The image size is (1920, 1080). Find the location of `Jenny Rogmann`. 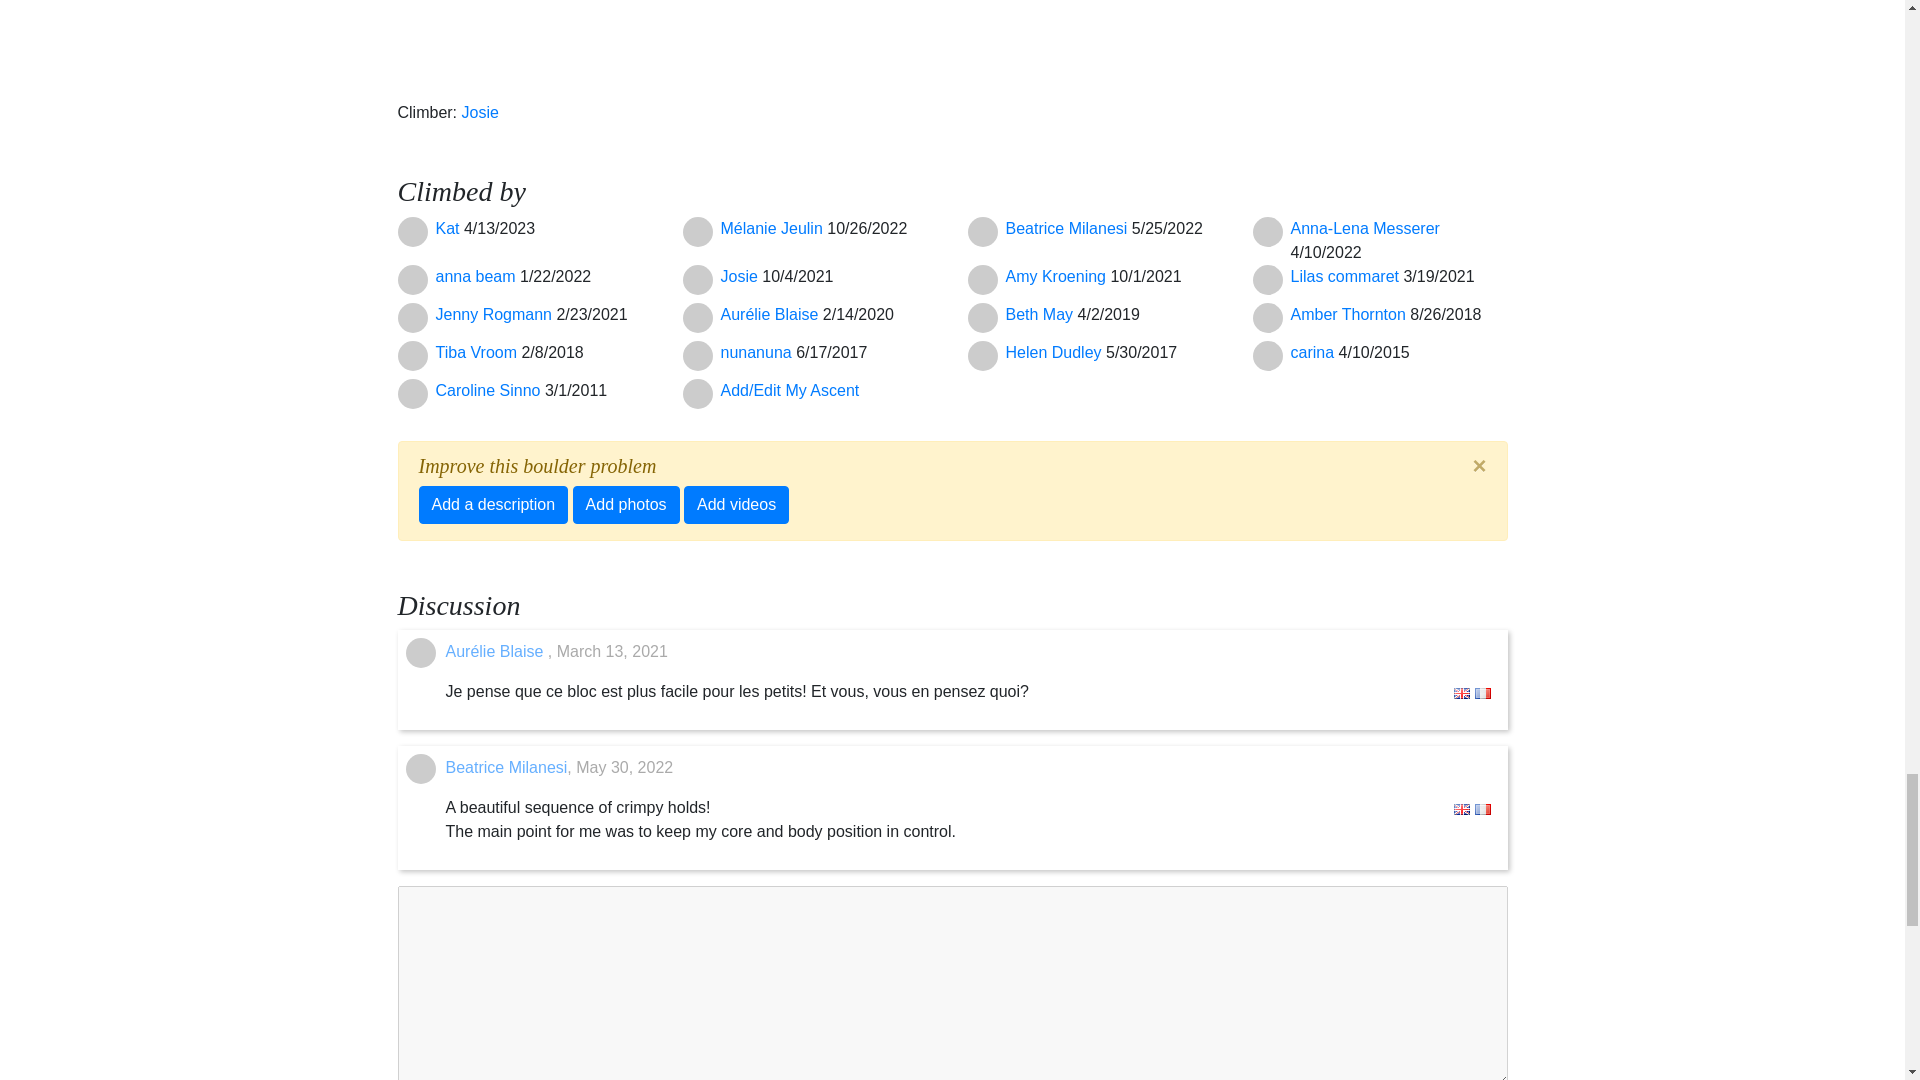

Jenny Rogmann is located at coordinates (496, 314).